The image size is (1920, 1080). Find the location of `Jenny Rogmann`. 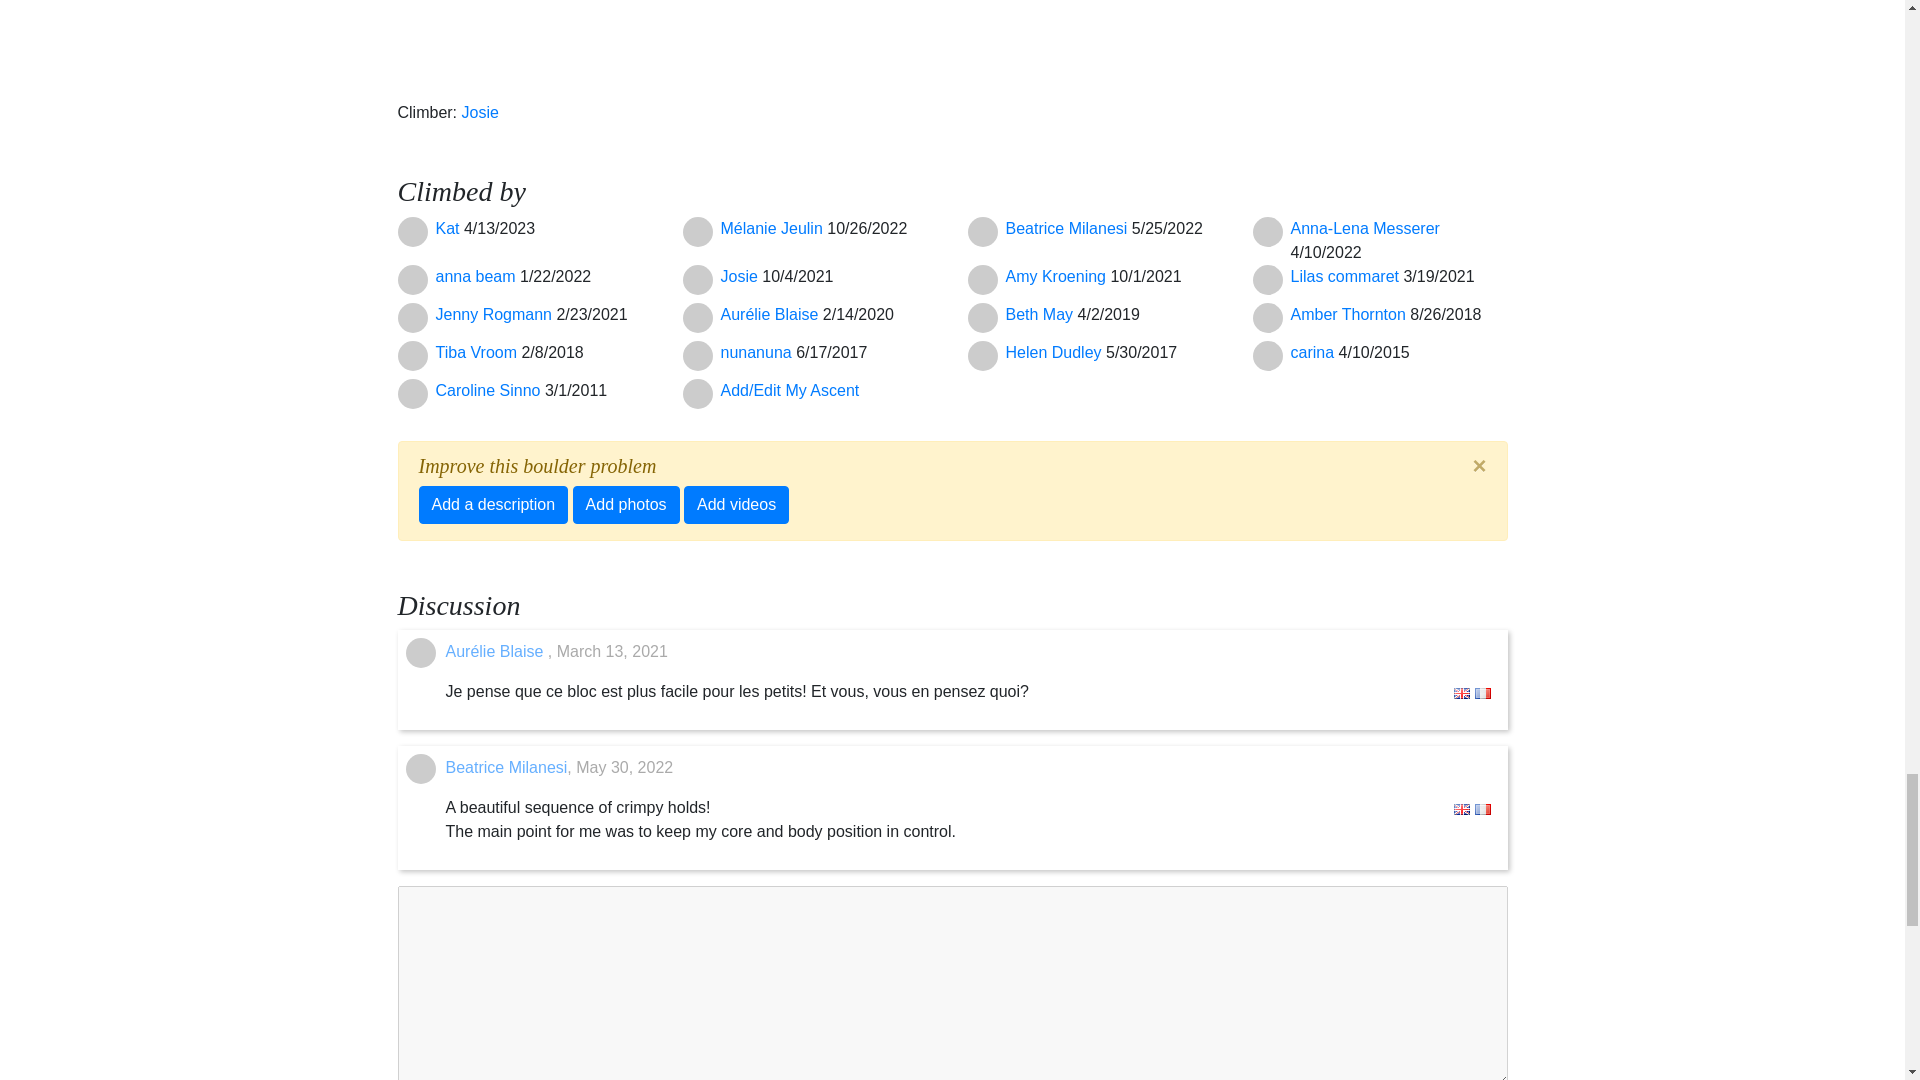

Jenny Rogmann is located at coordinates (496, 314).